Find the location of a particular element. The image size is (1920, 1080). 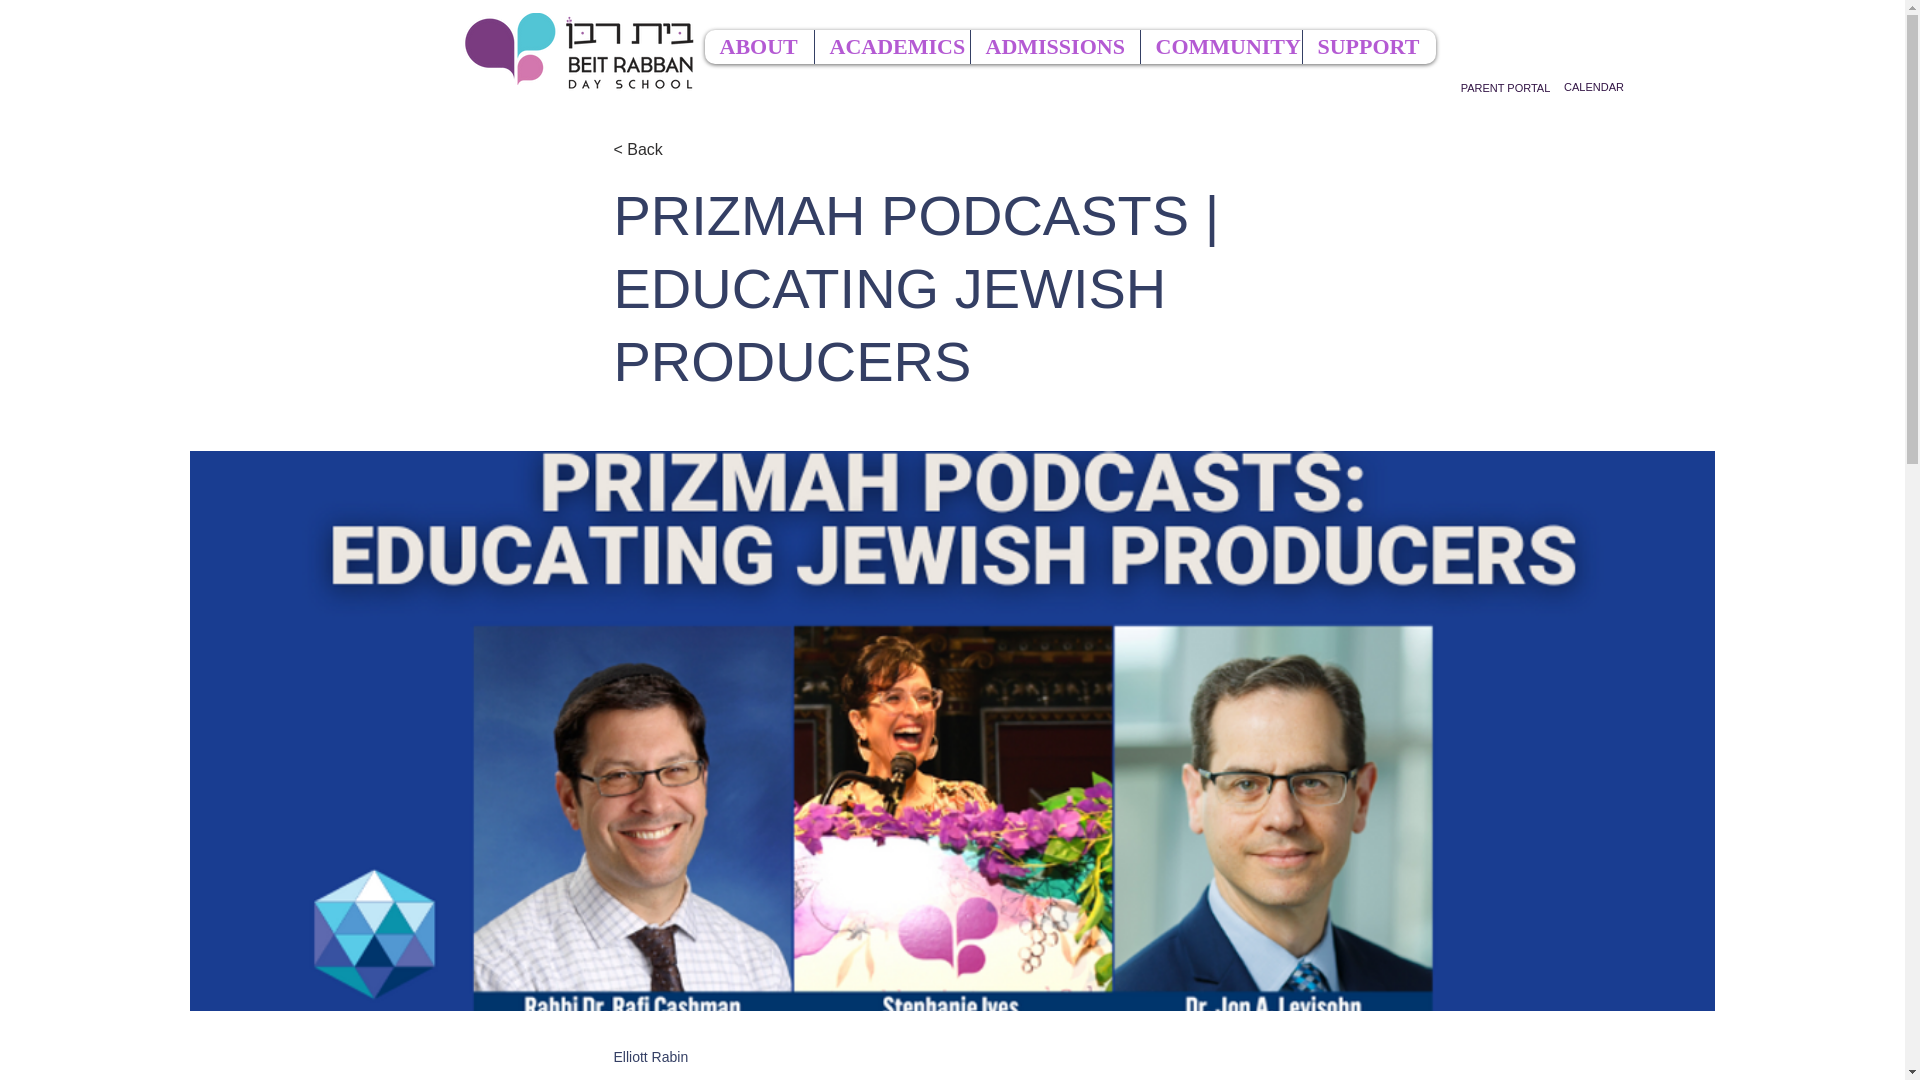

SUPPORT is located at coordinates (1368, 46).